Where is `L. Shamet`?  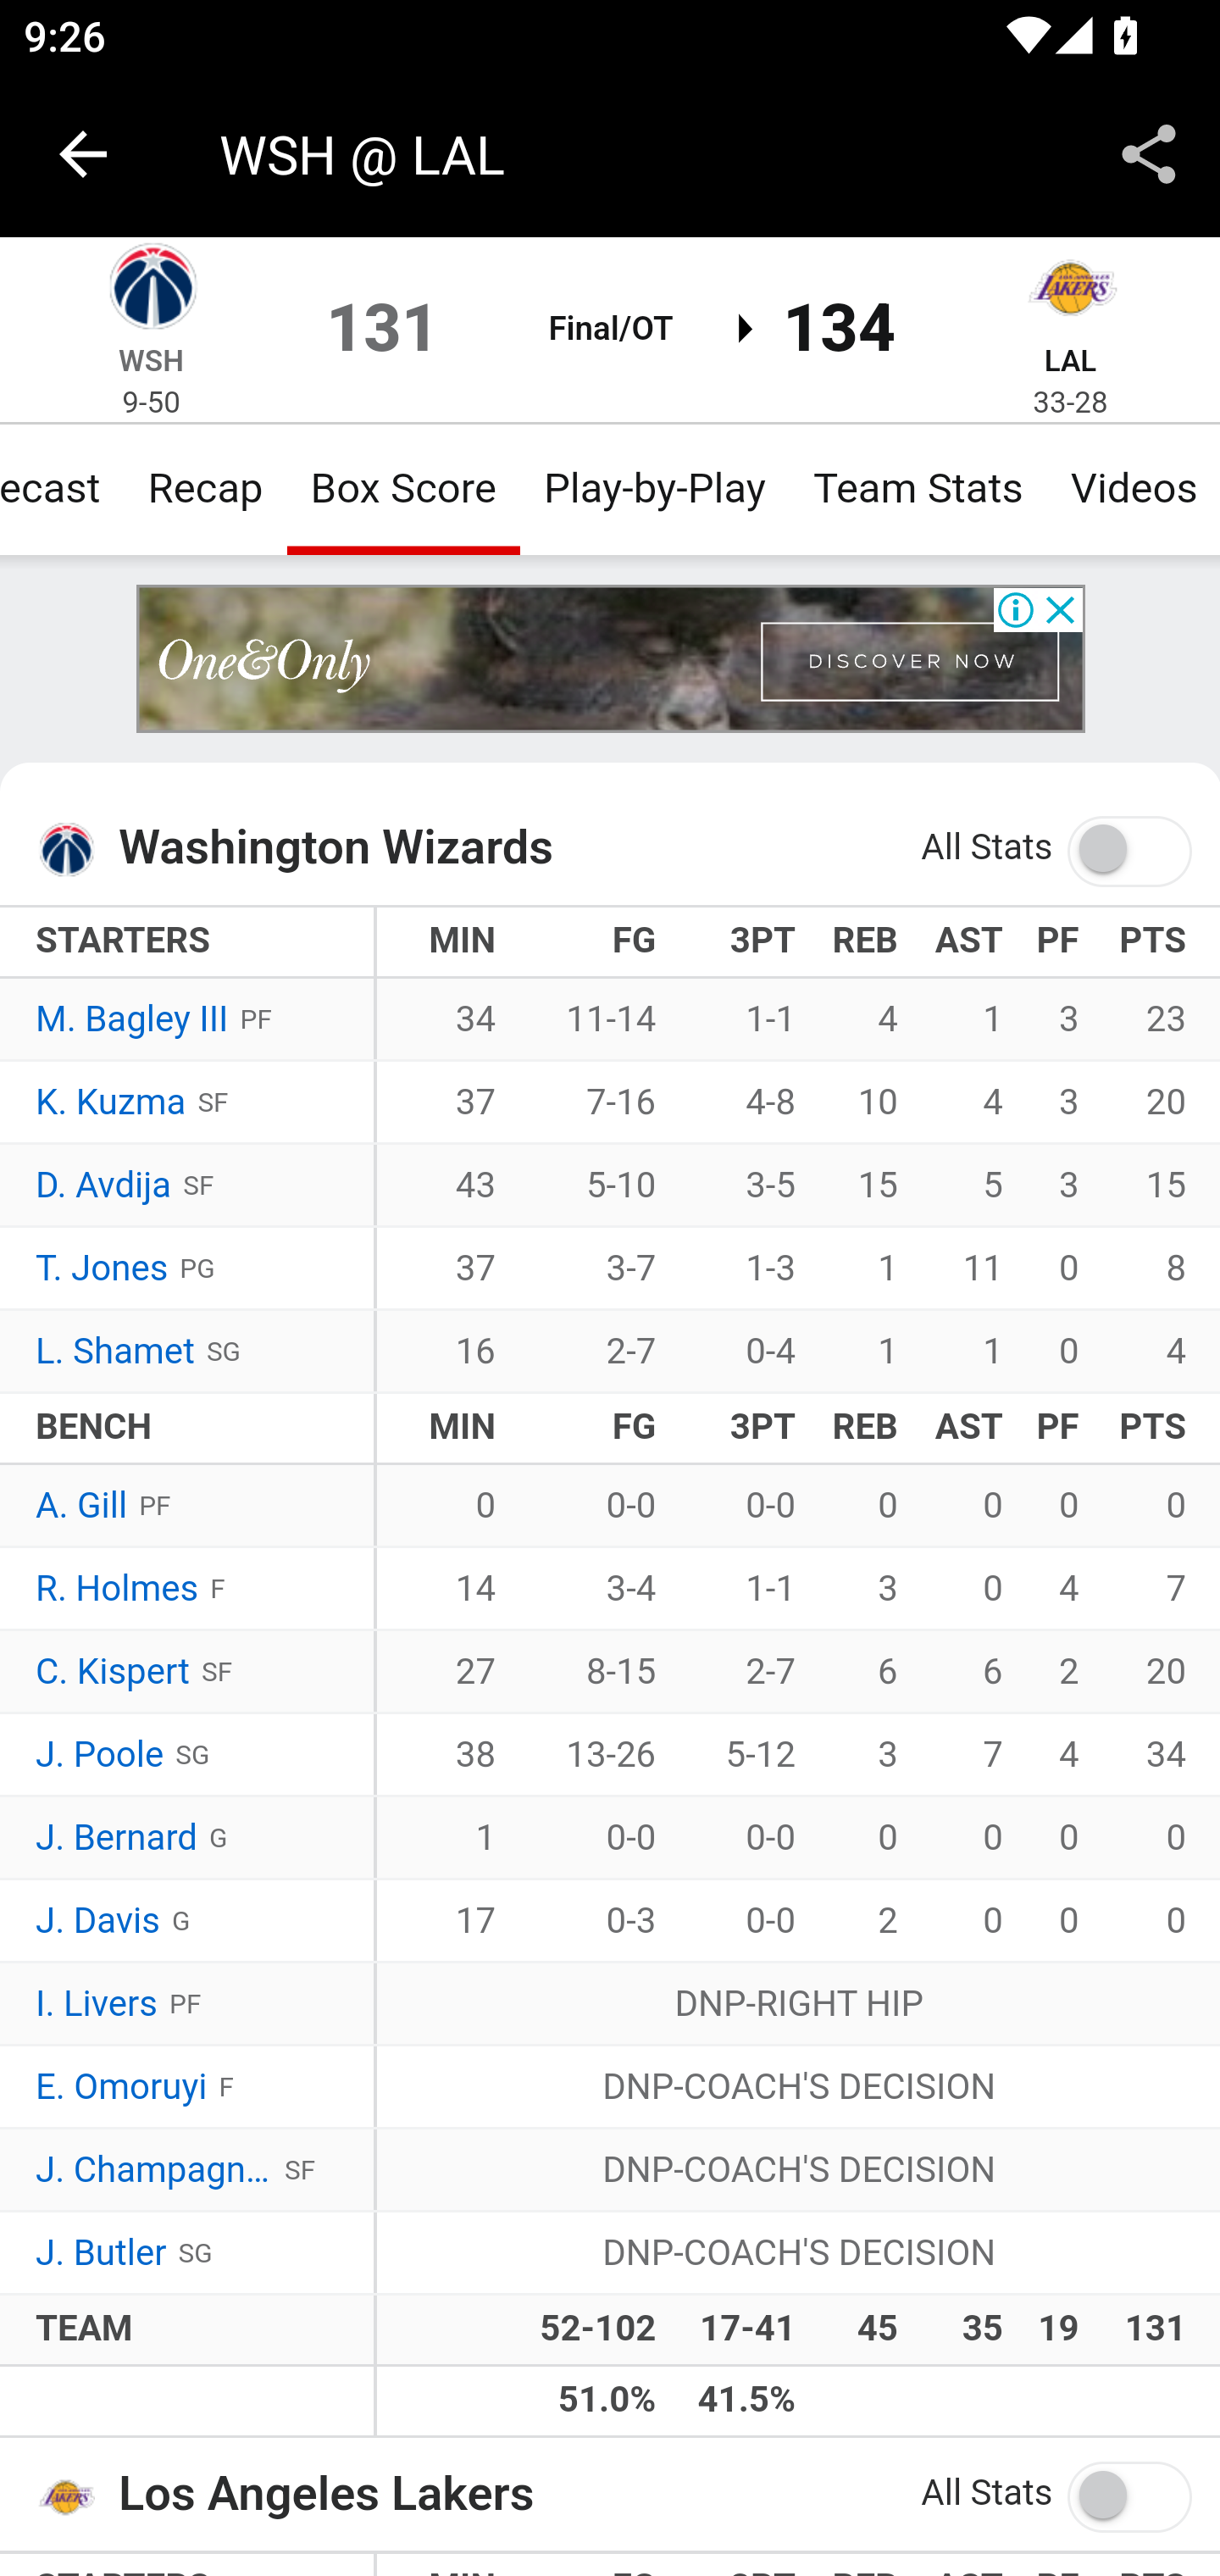 L. Shamet is located at coordinates (115, 1352).